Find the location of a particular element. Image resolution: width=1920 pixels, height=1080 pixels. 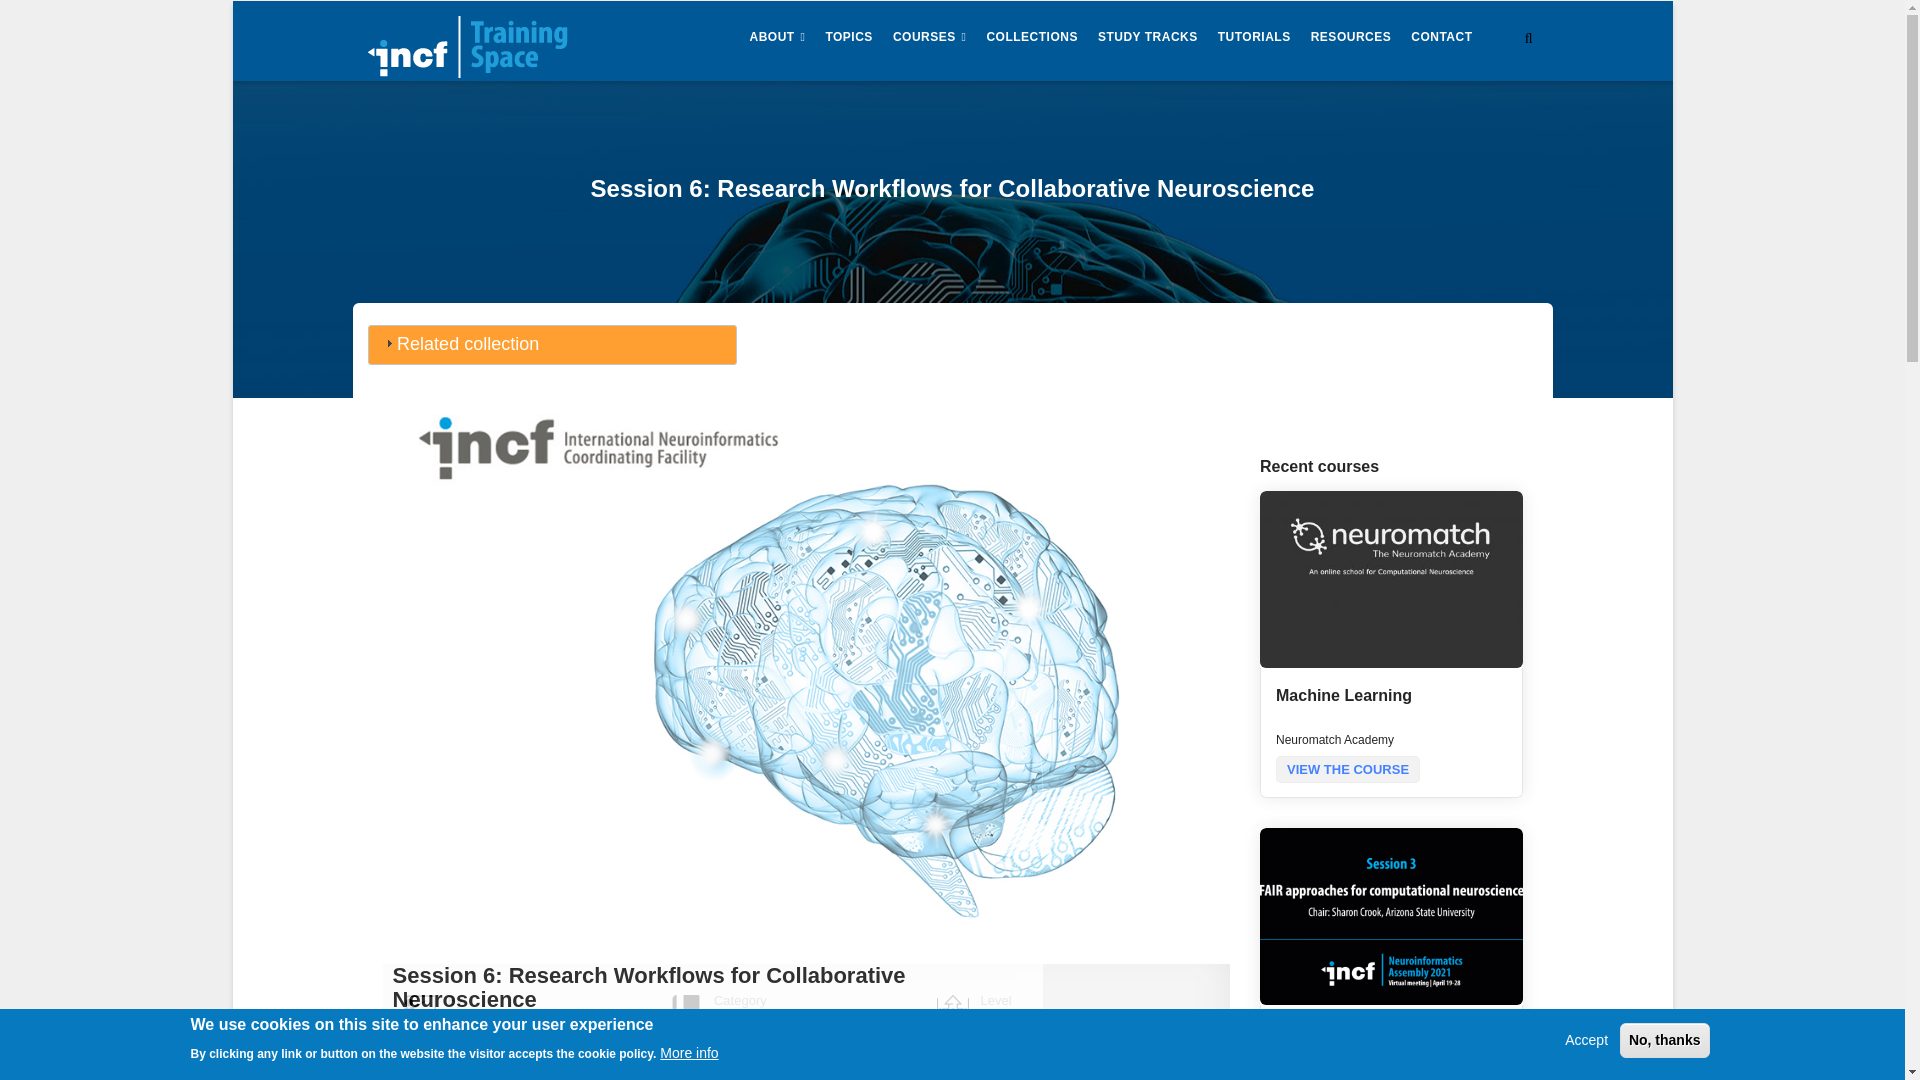

ABOUT is located at coordinates (778, 38).